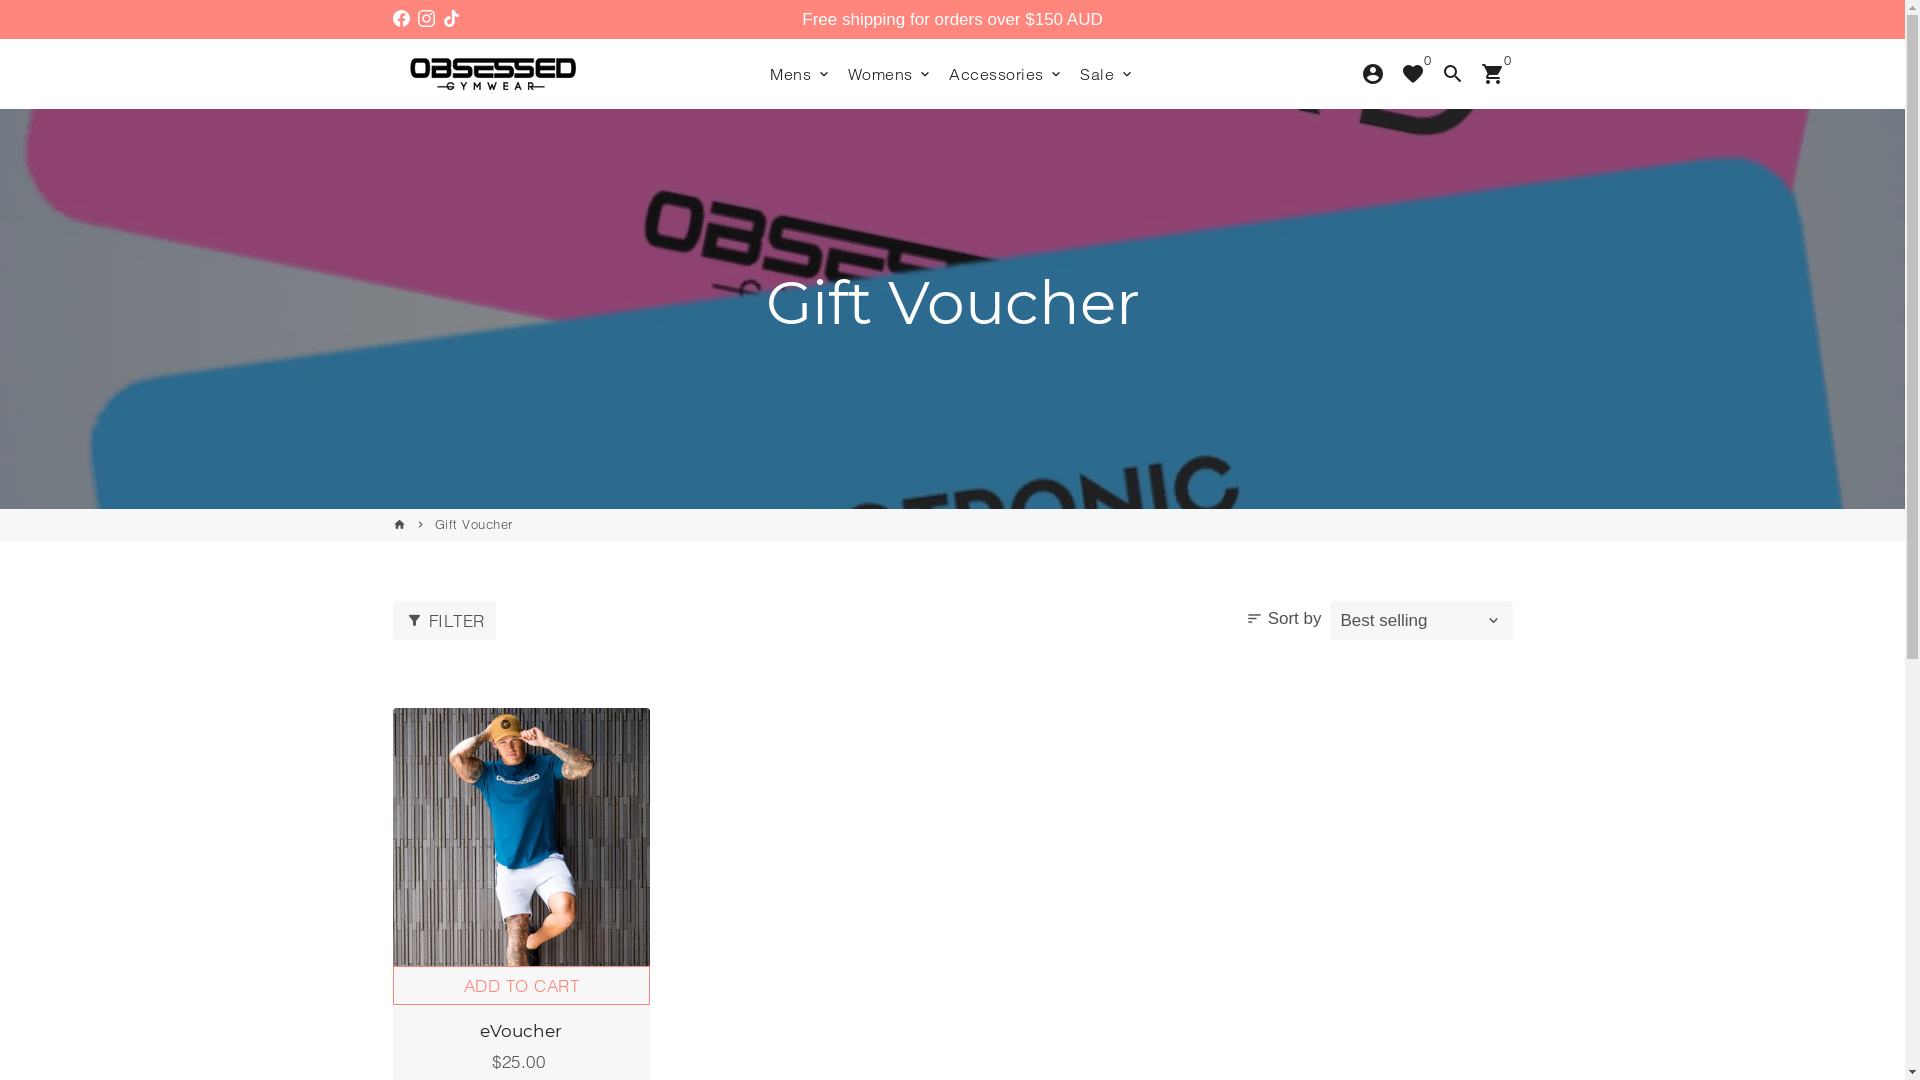  Describe the element at coordinates (1452, 74) in the screenshot. I see `search` at that location.